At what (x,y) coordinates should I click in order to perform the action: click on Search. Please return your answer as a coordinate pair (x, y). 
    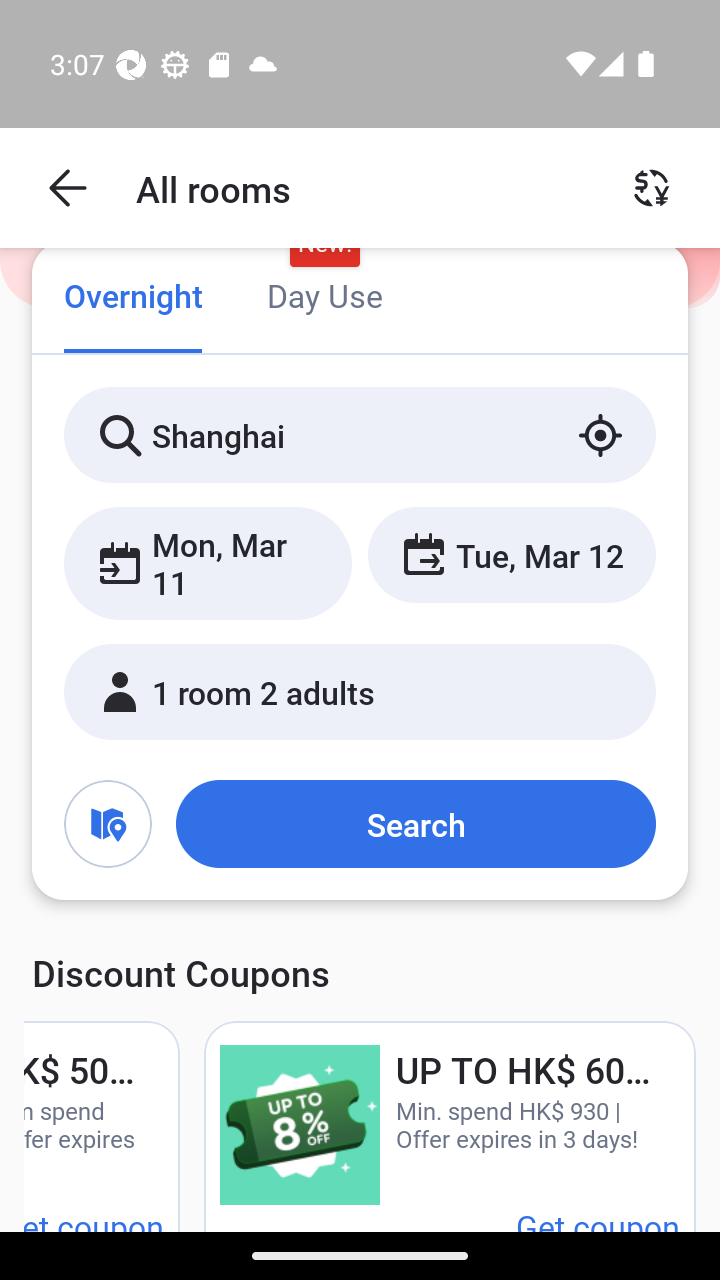
    Looking at the image, I should click on (415, 823).